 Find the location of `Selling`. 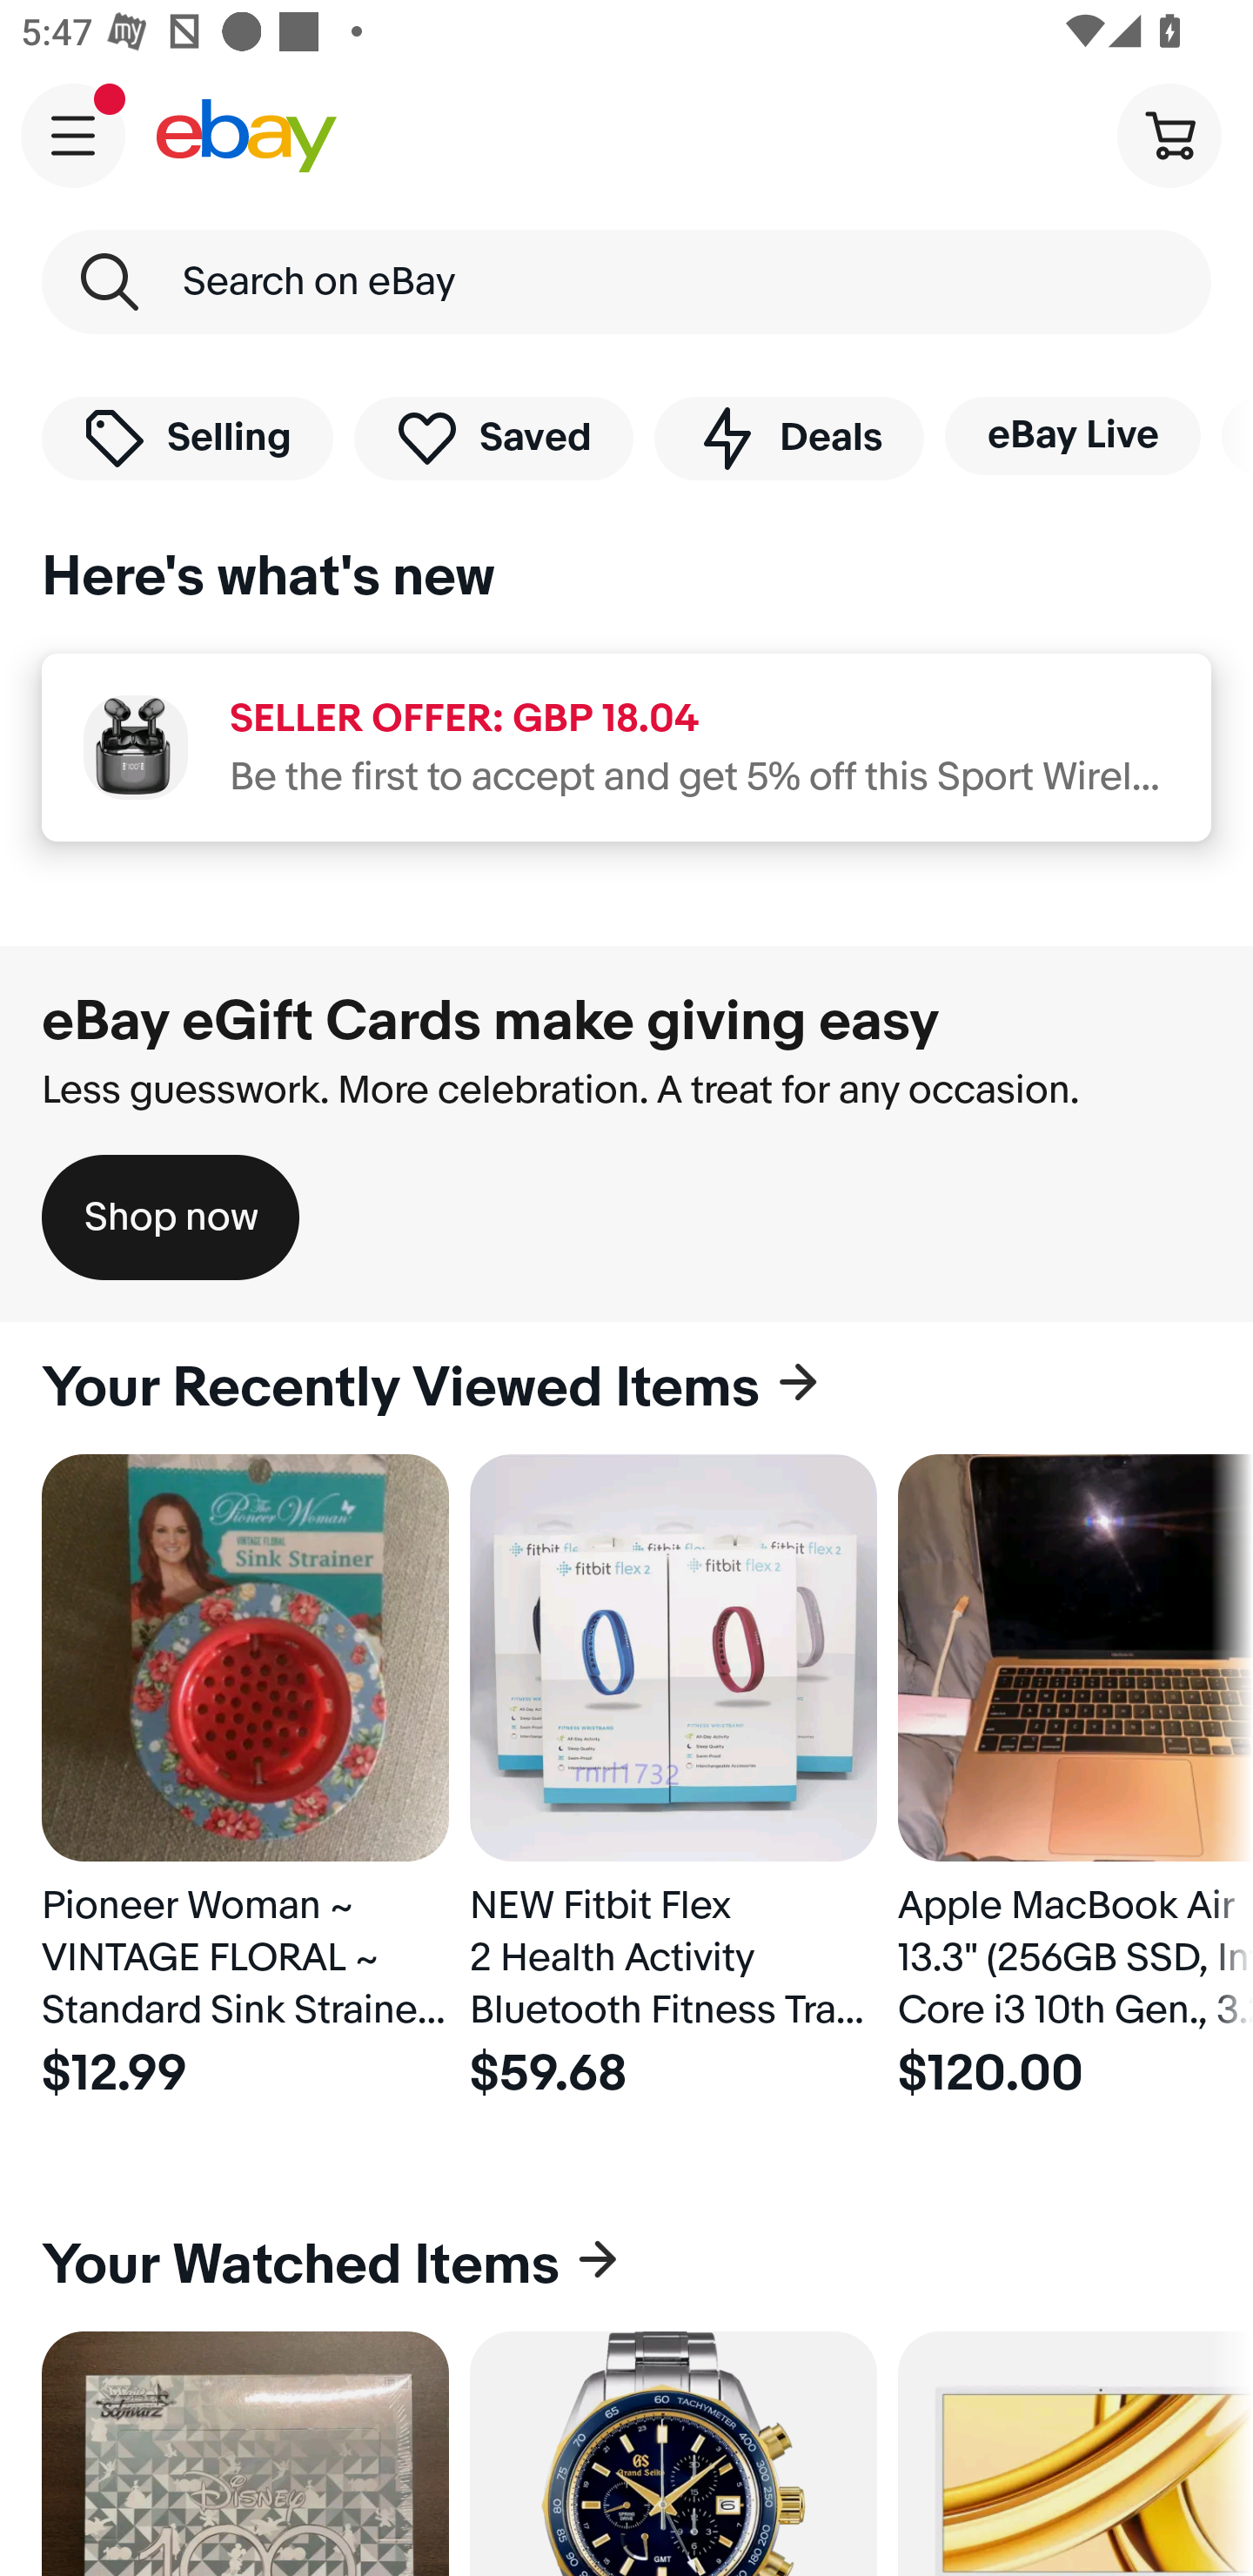

Selling is located at coordinates (187, 437).